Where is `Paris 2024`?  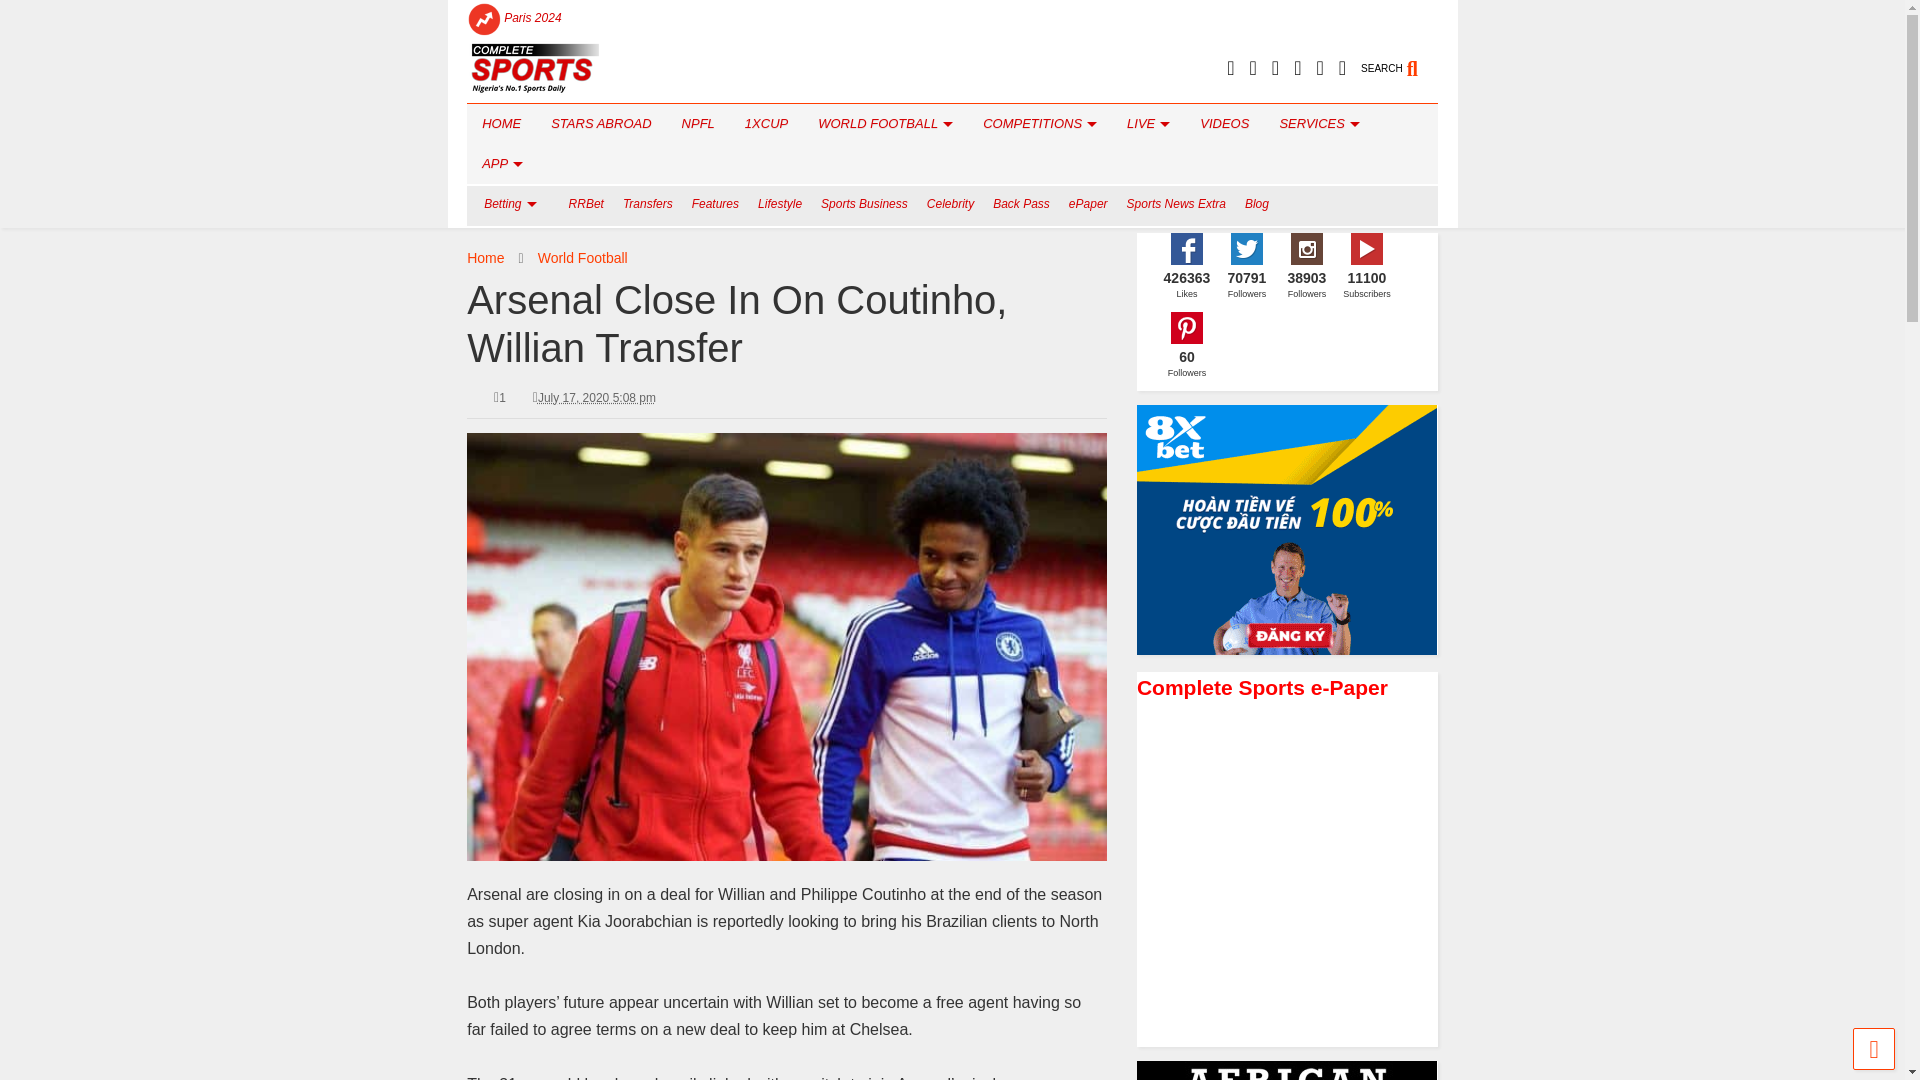
Paris 2024 is located at coordinates (532, 18).